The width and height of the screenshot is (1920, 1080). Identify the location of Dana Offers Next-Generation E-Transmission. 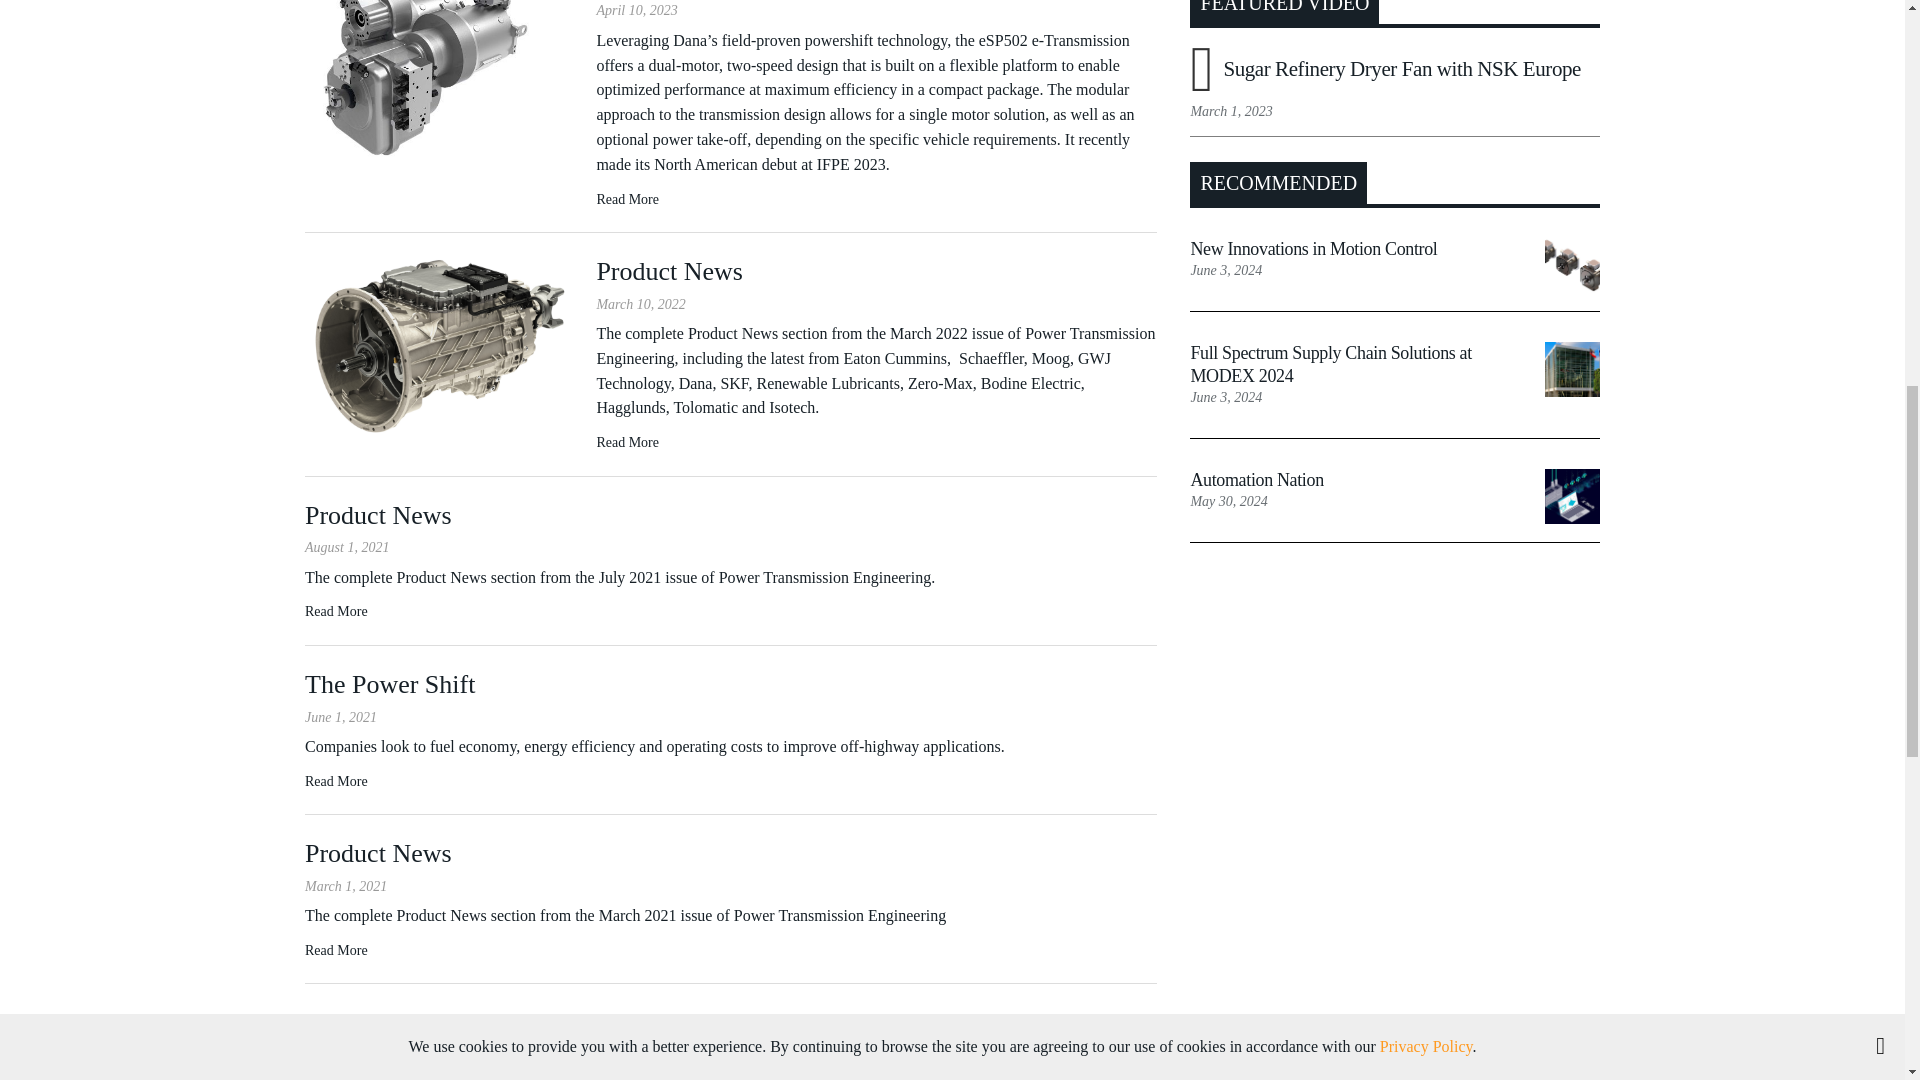
(626, 198).